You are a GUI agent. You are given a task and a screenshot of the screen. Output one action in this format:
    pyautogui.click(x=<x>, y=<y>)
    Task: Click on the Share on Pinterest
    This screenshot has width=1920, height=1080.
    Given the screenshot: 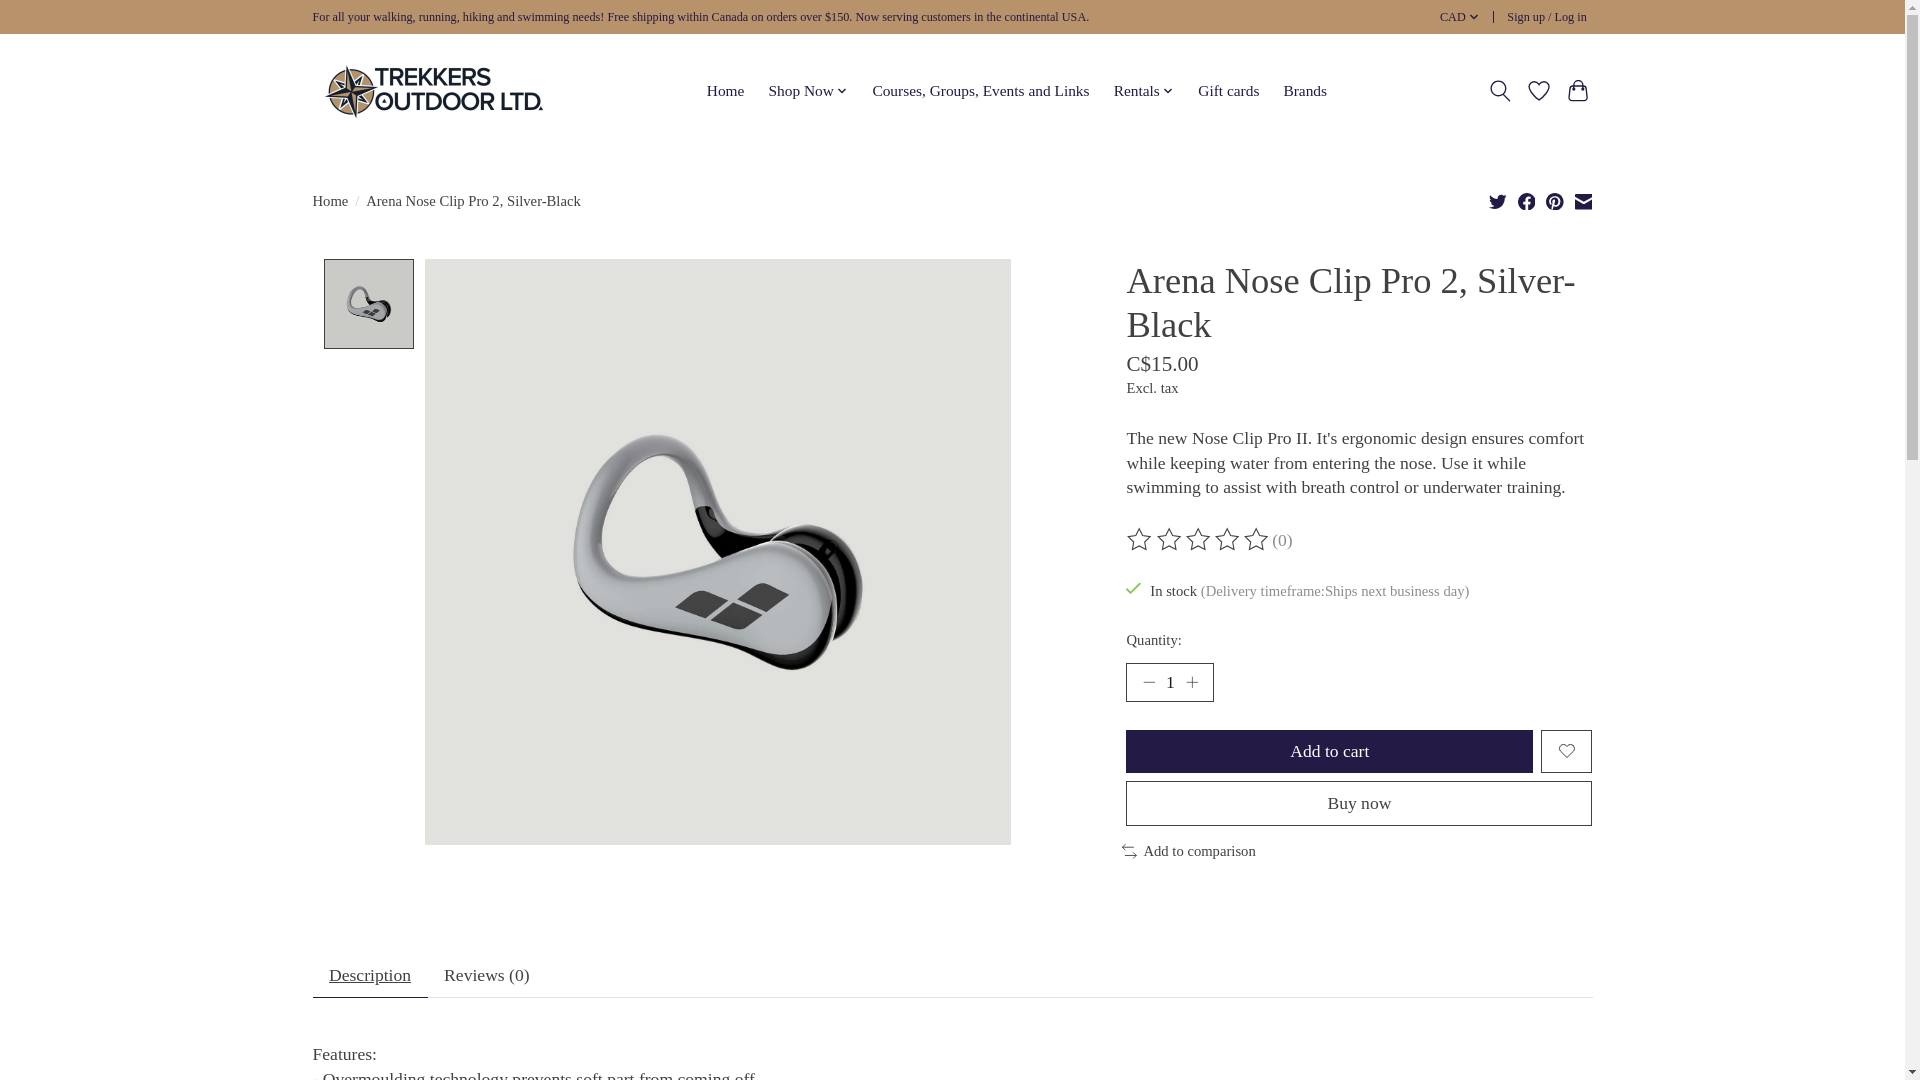 What is the action you would take?
    pyautogui.click(x=1554, y=200)
    